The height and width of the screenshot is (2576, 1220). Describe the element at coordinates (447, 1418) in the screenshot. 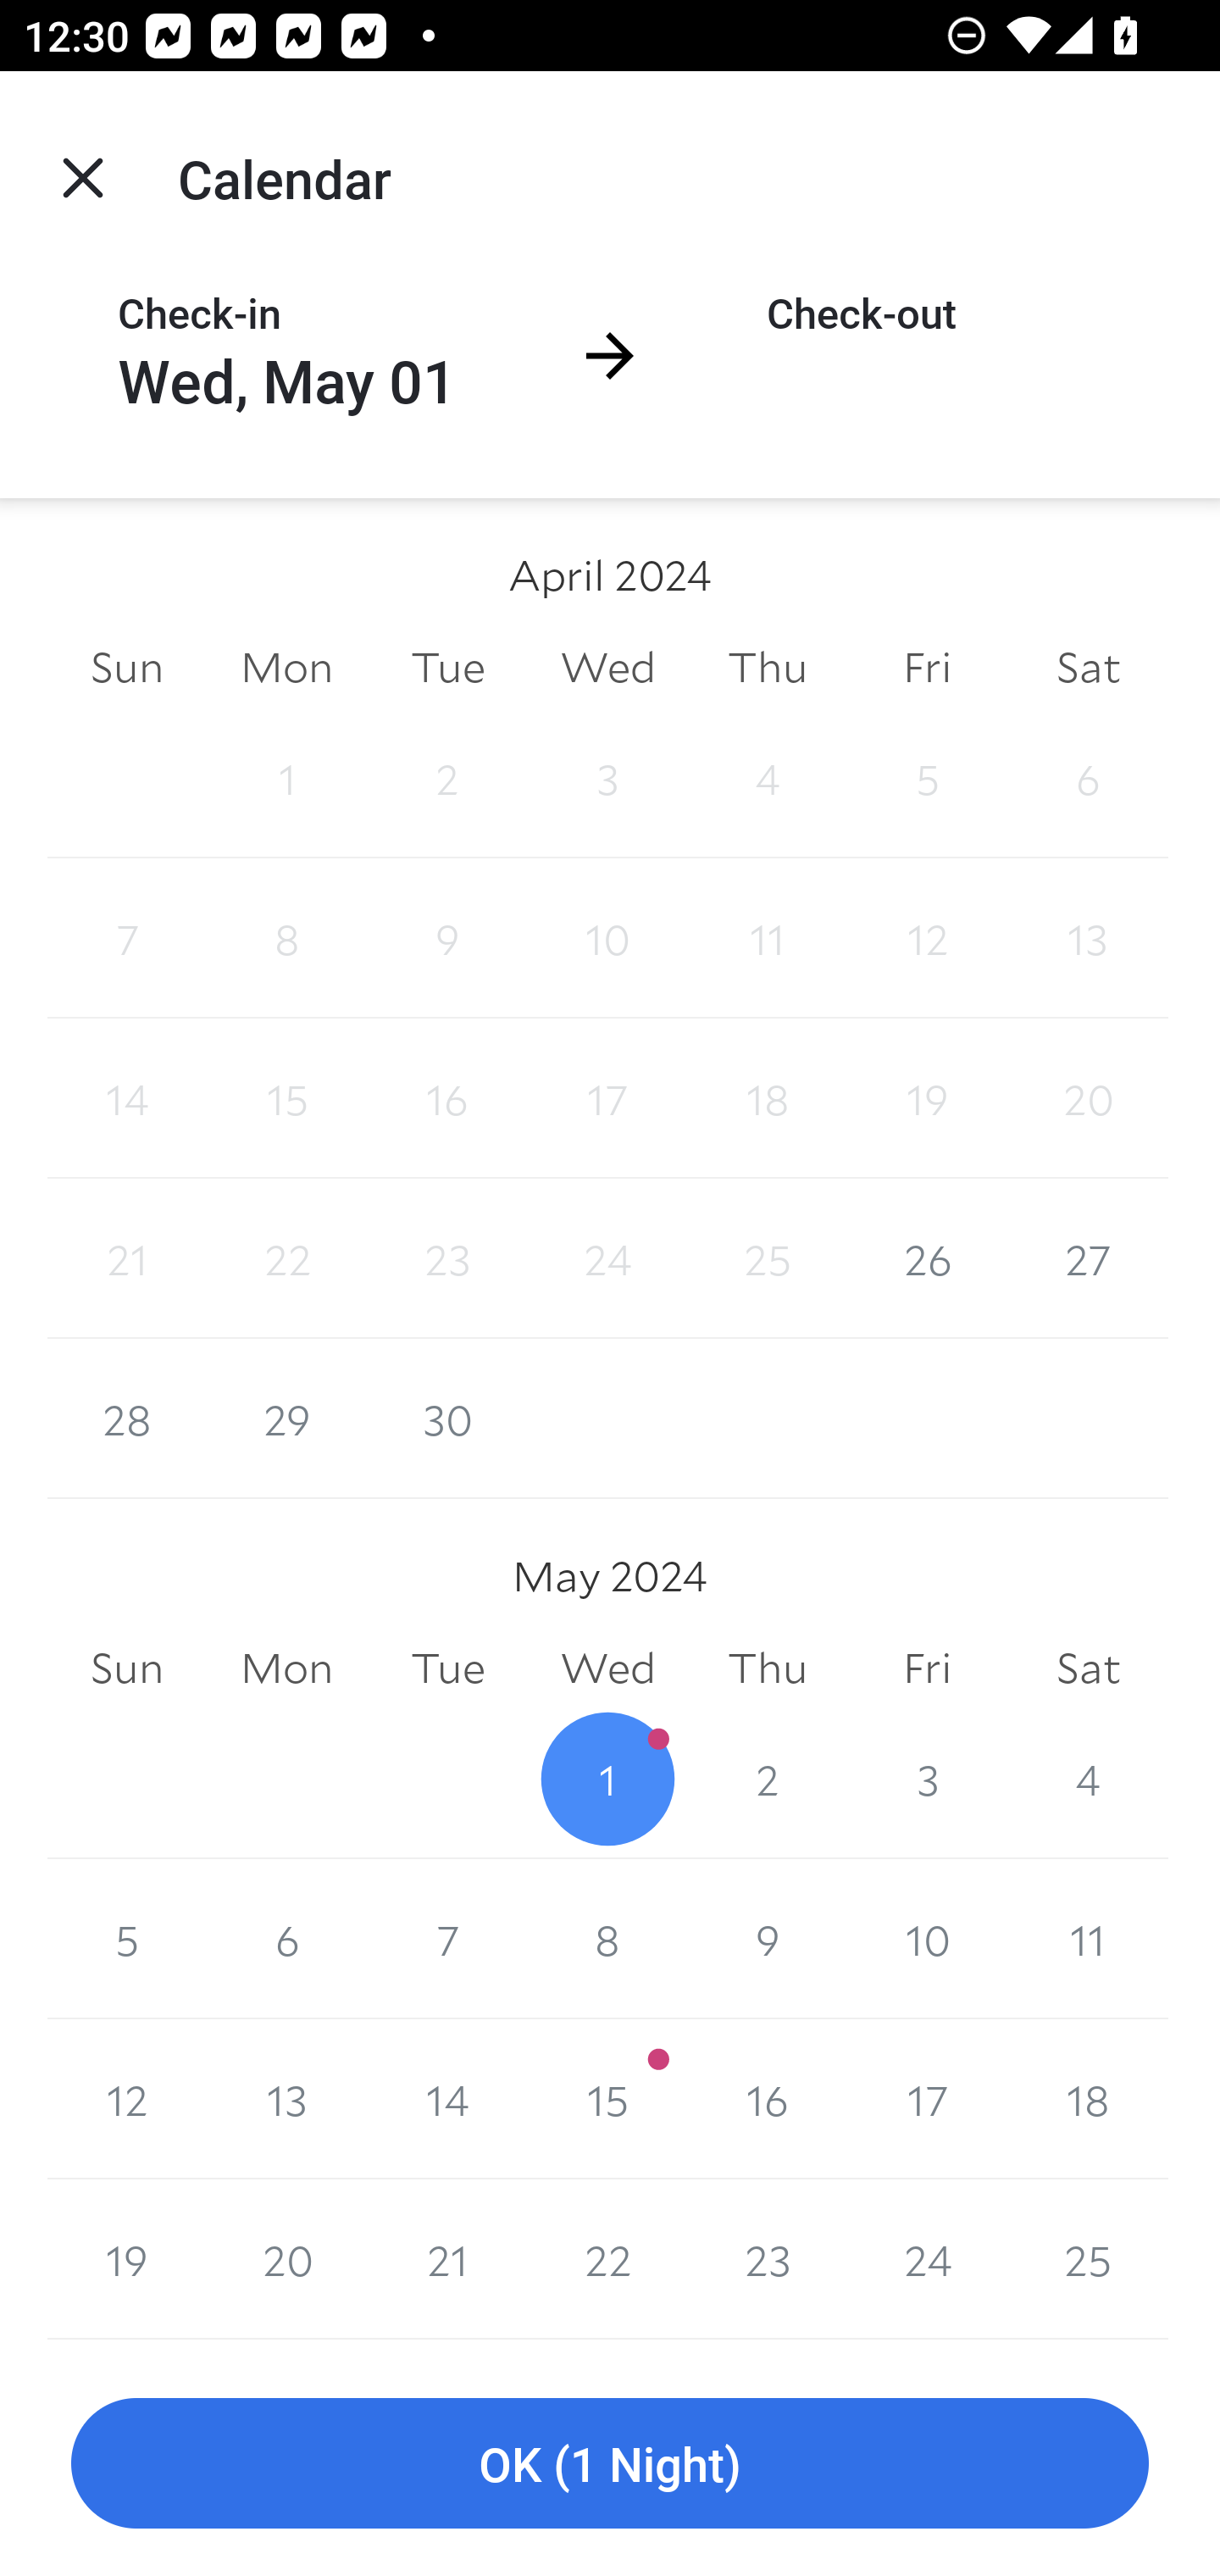

I see `30 30 April 2024` at that location.